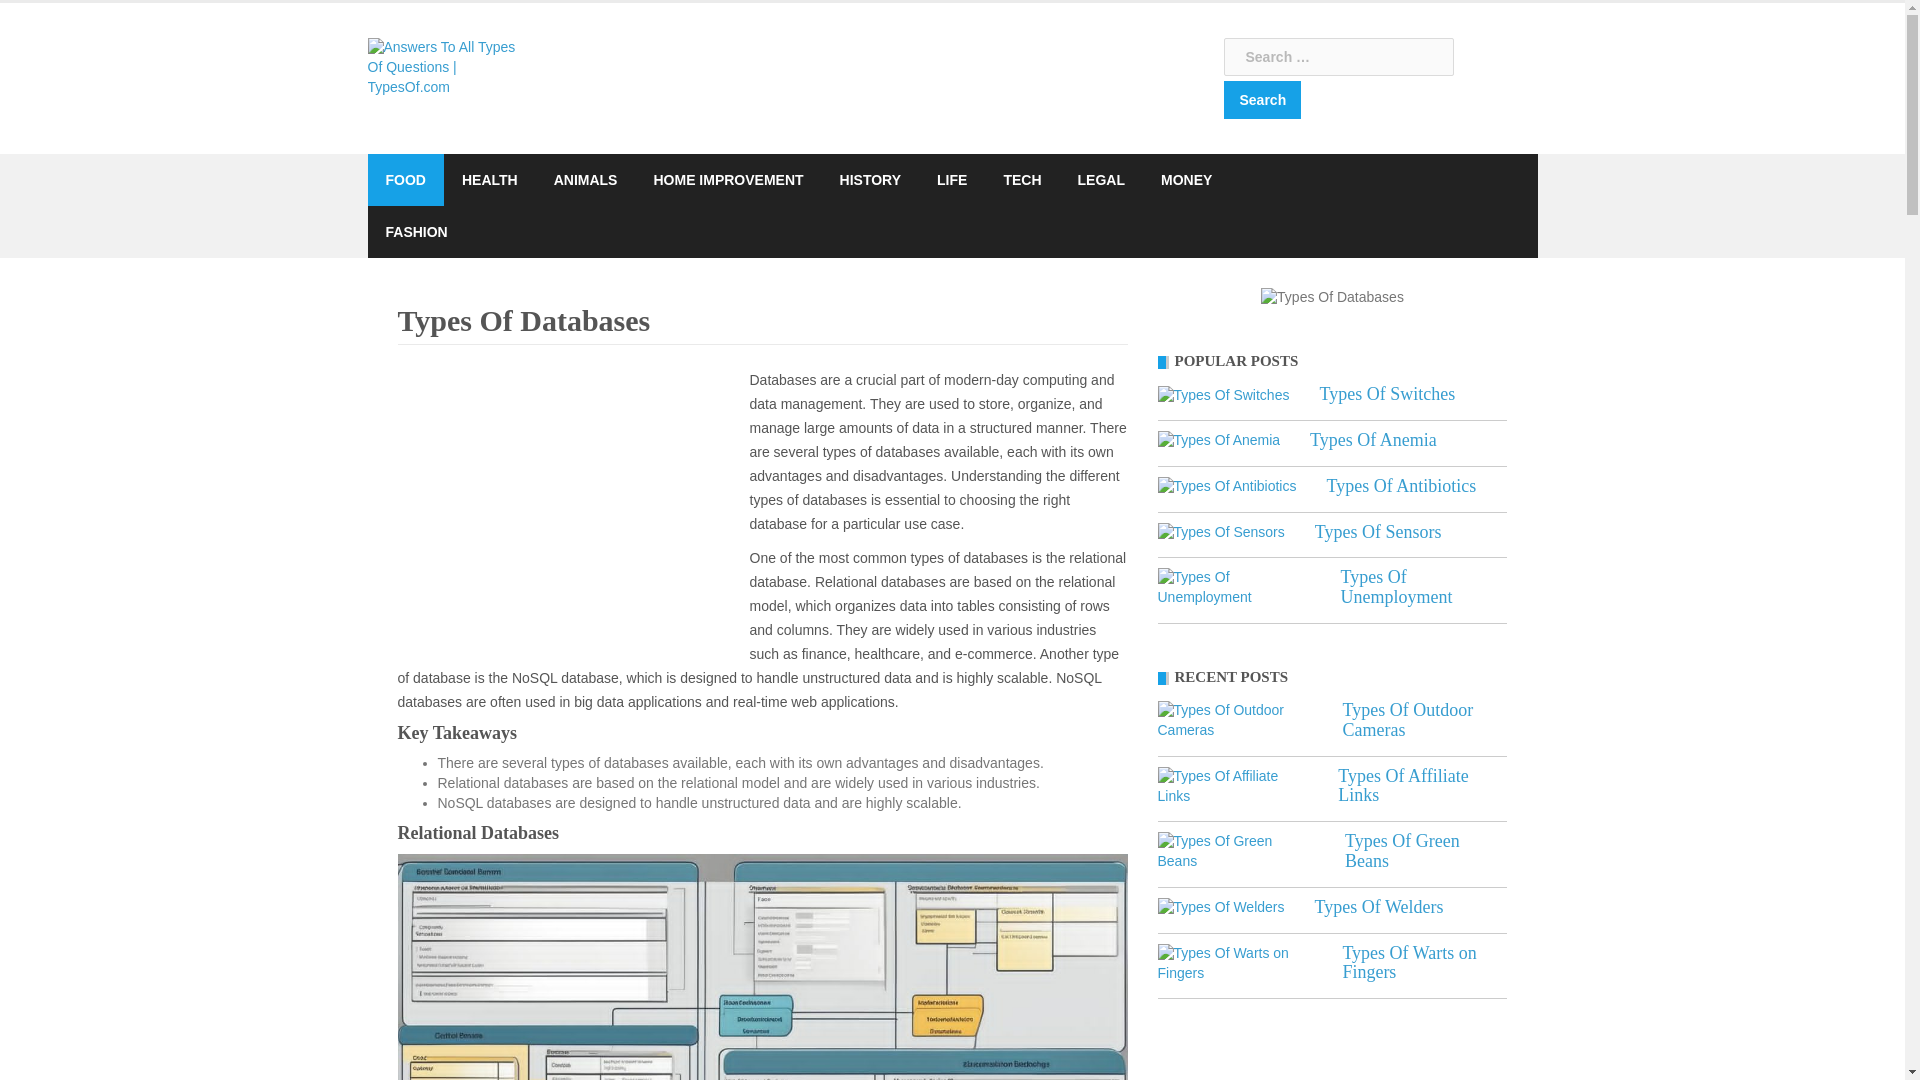 The height and width of the screenshot is (1080, 1920). What do you see at coordinates (1372, 440) in the screenshot?
I see `Types Of Anemia` at bounding box center [1372, 440].